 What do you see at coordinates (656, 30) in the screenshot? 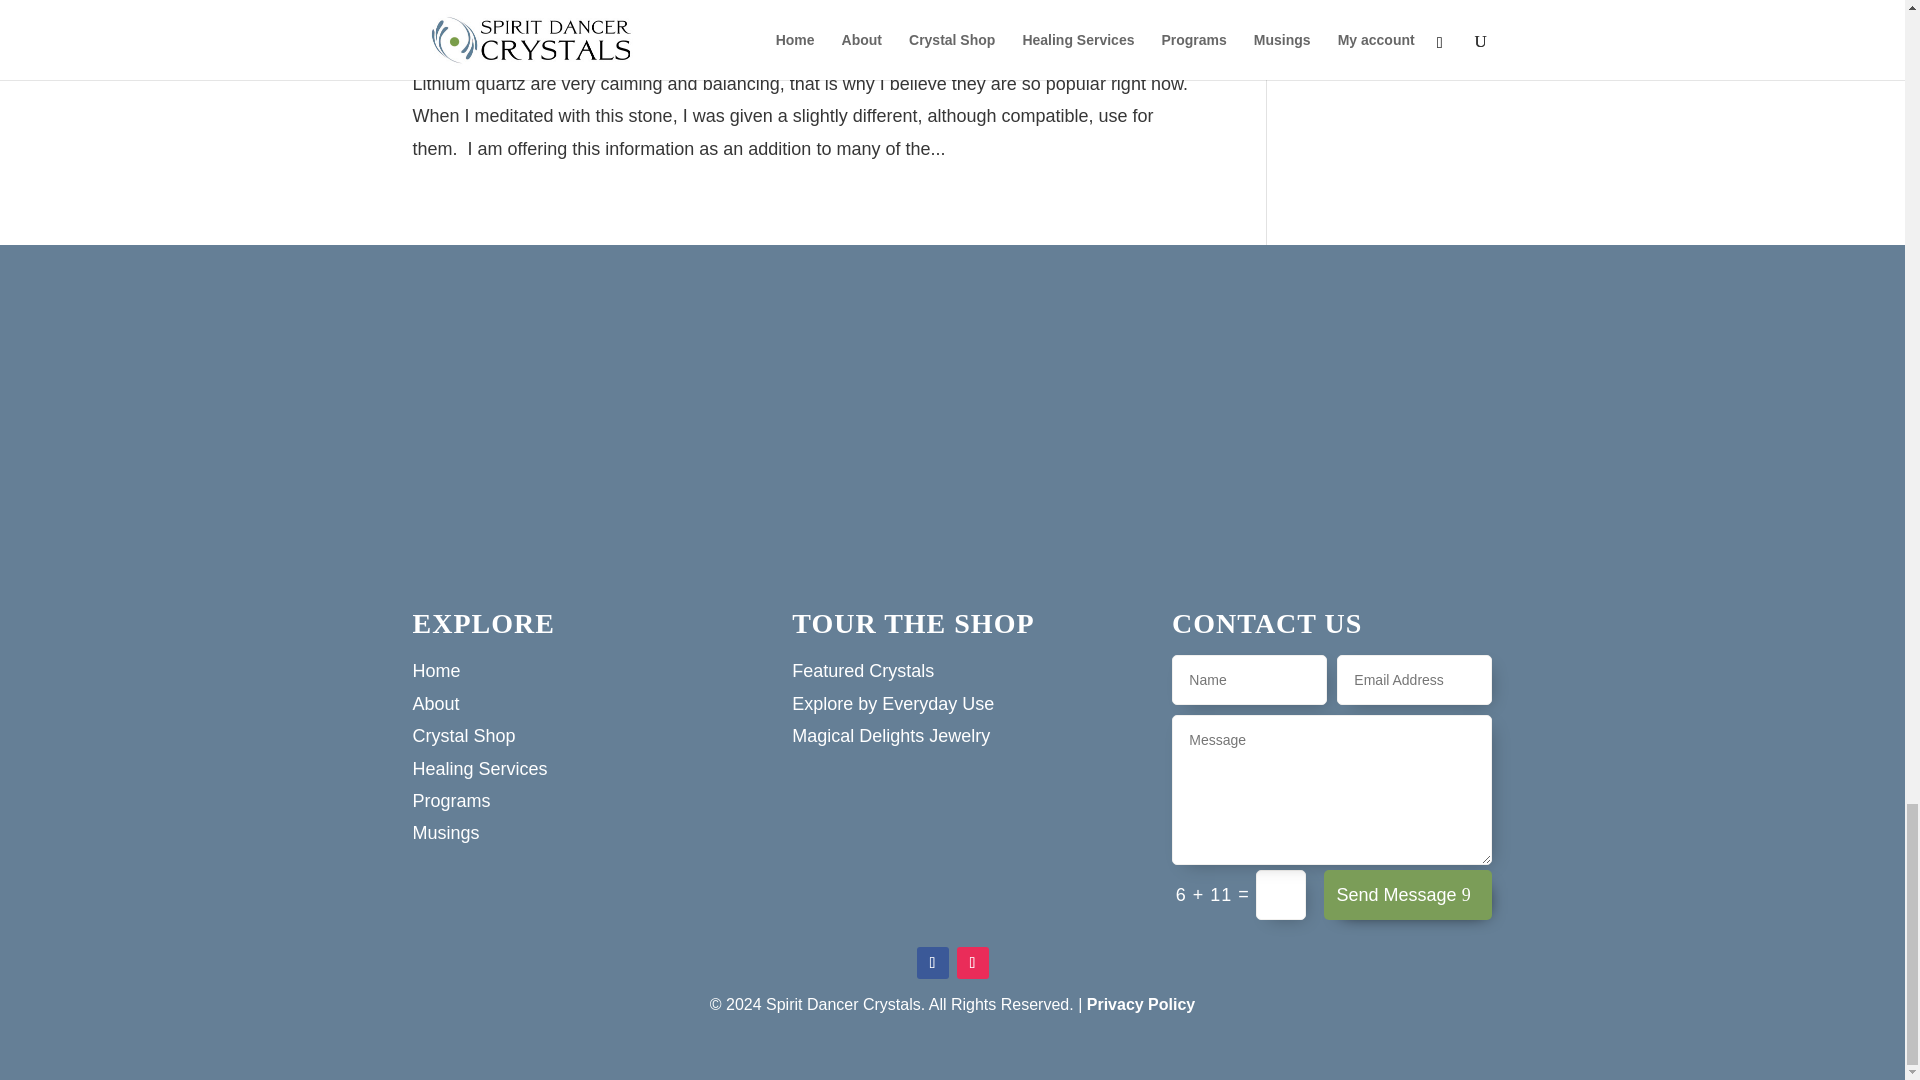
I see `Crystal Musings` at bounding box center [656, 30].